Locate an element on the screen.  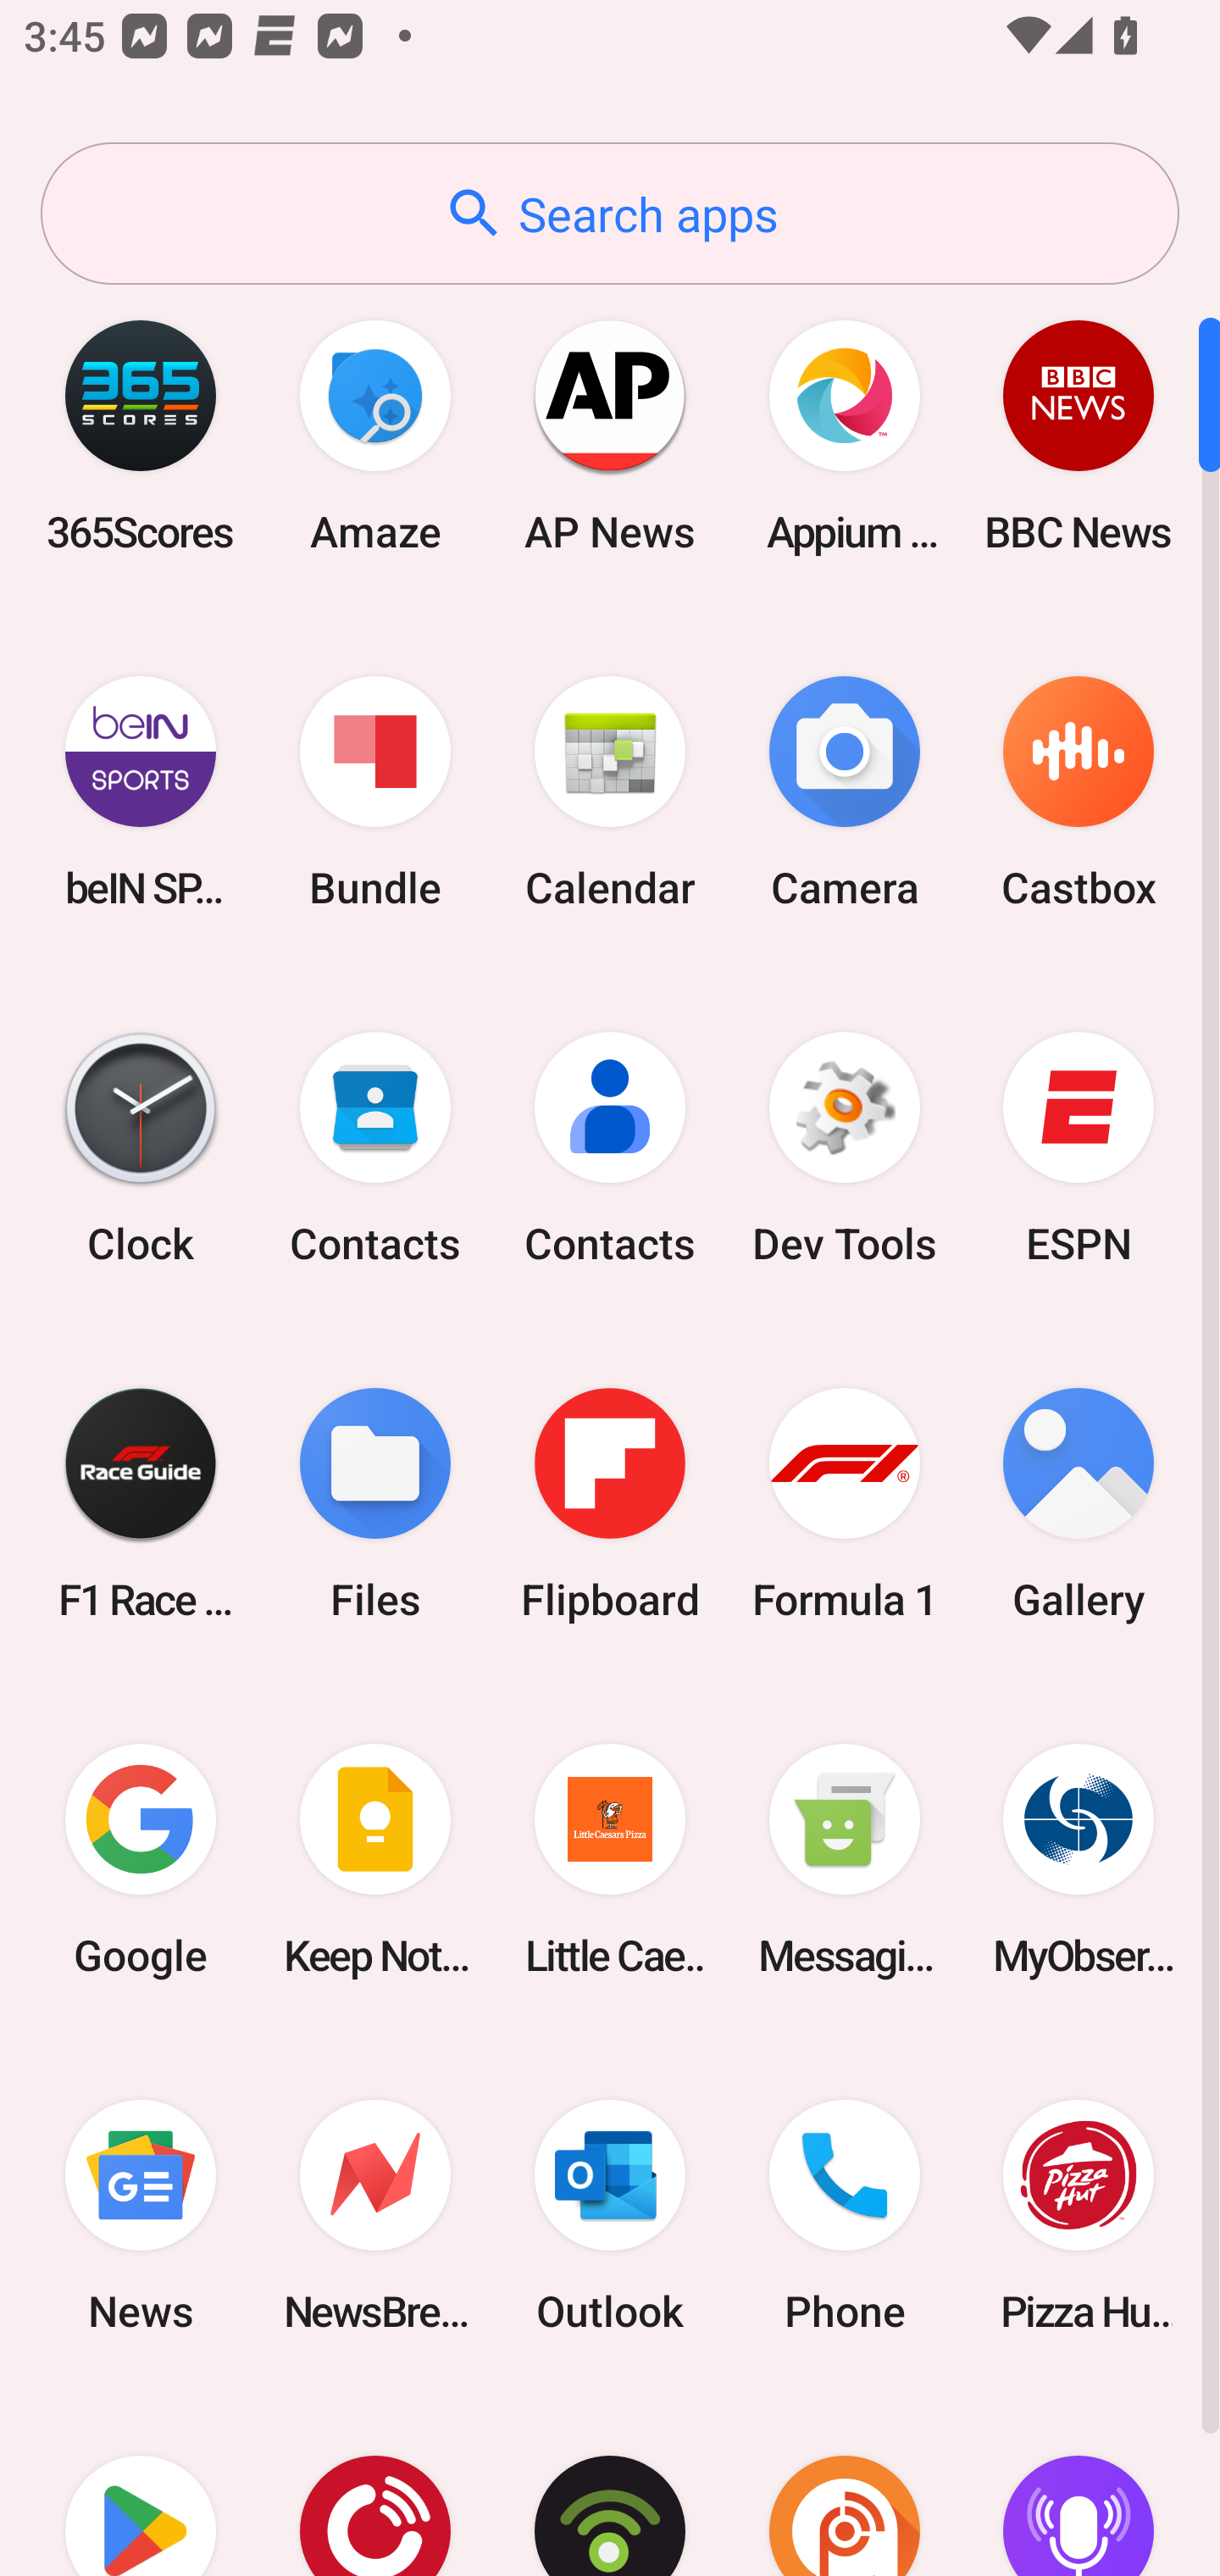
Contacts is located at coordinates (375, 1149).